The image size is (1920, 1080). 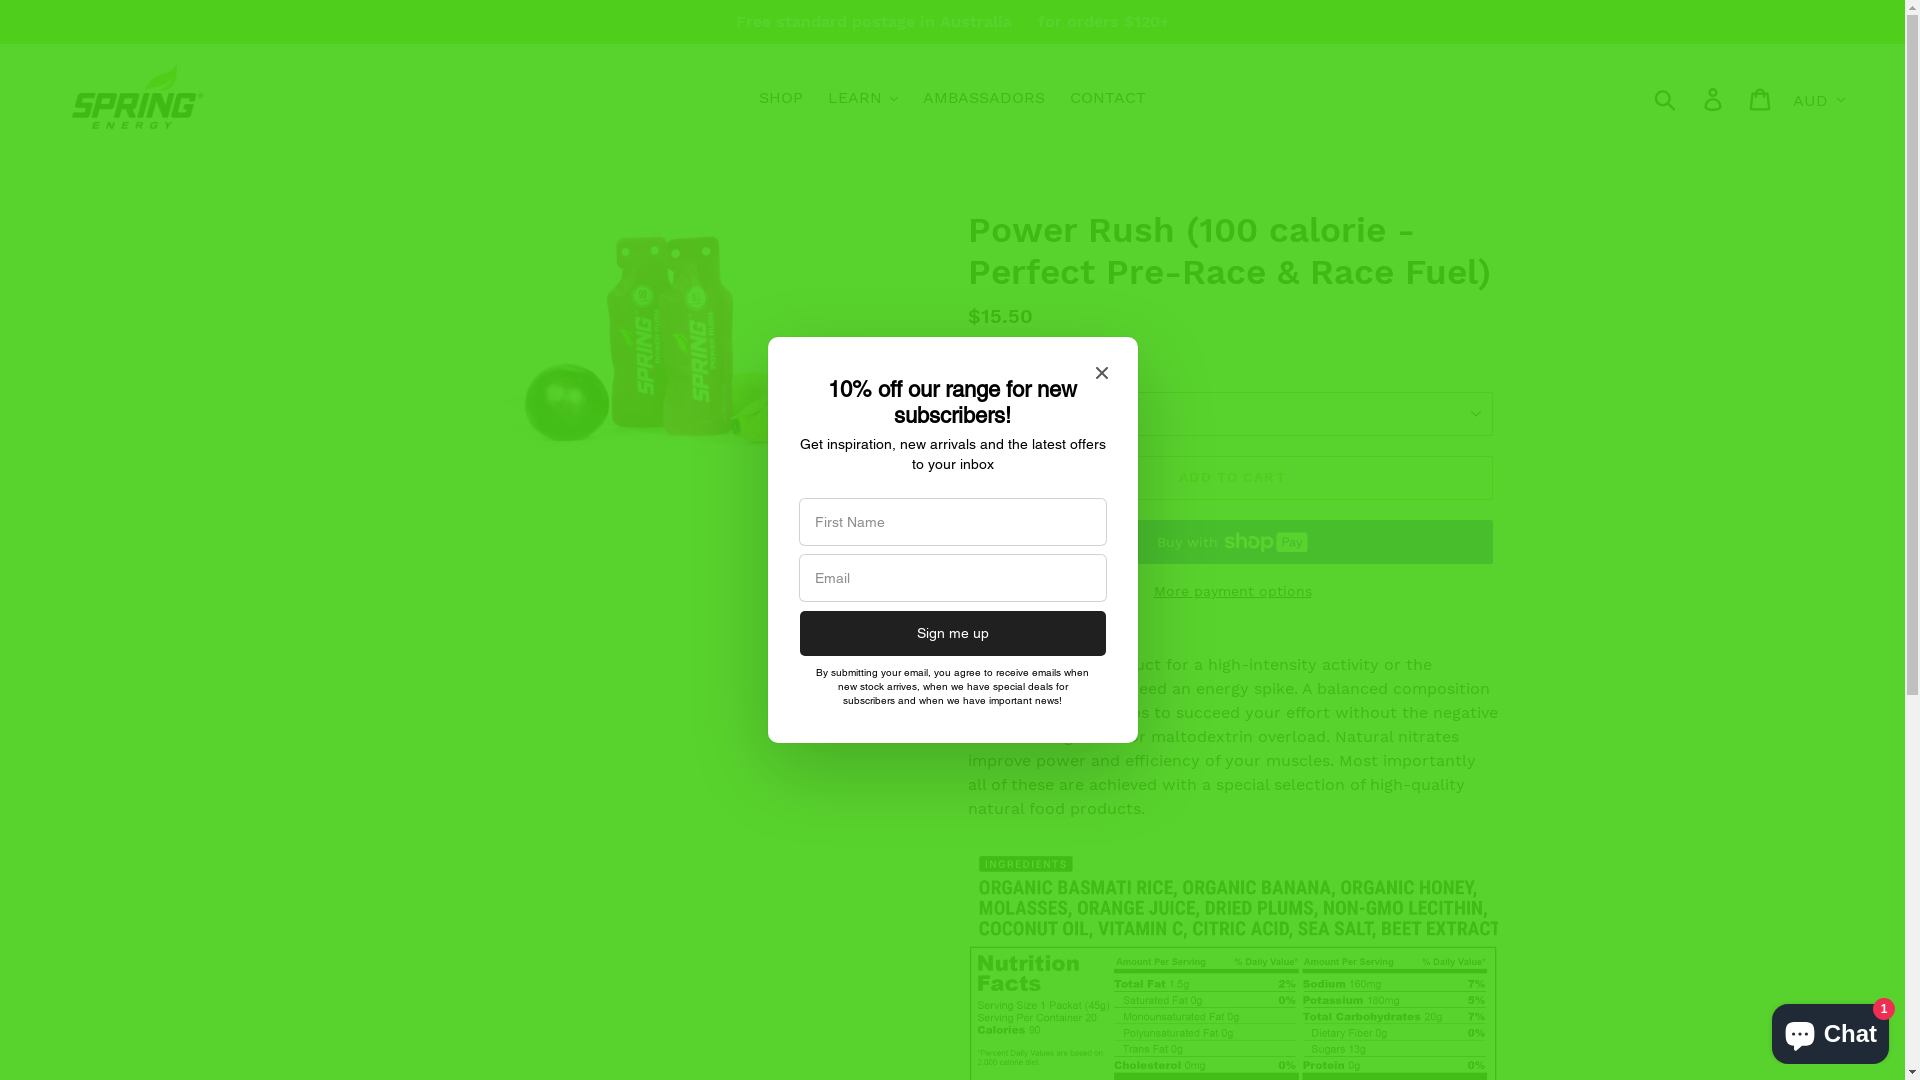 What do you see at coordinates (1762, 98) in the screenshot?
I see `Cart` at bounding box center [1762, 98].